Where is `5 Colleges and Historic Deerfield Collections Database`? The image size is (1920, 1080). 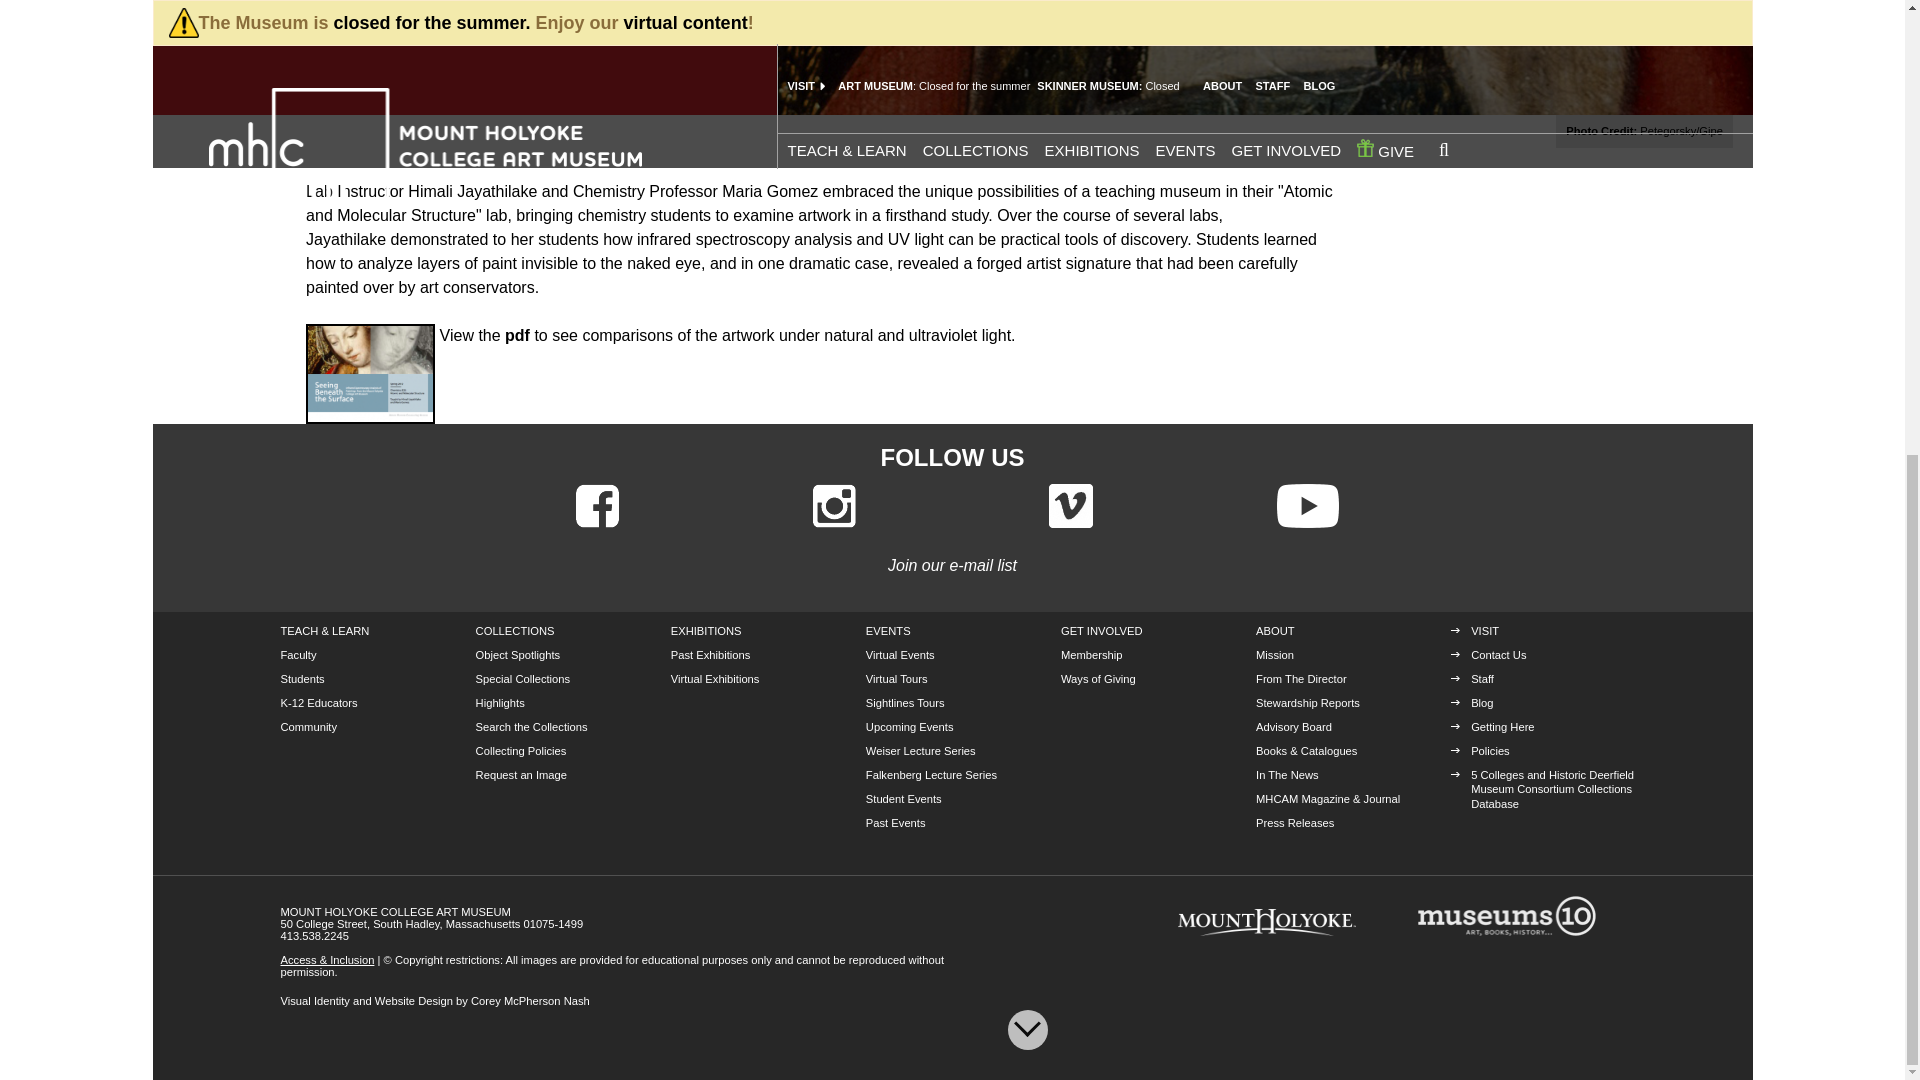
5 Colleges and Historic Deerfield Collections Database is located at coordinates (1552, 789).